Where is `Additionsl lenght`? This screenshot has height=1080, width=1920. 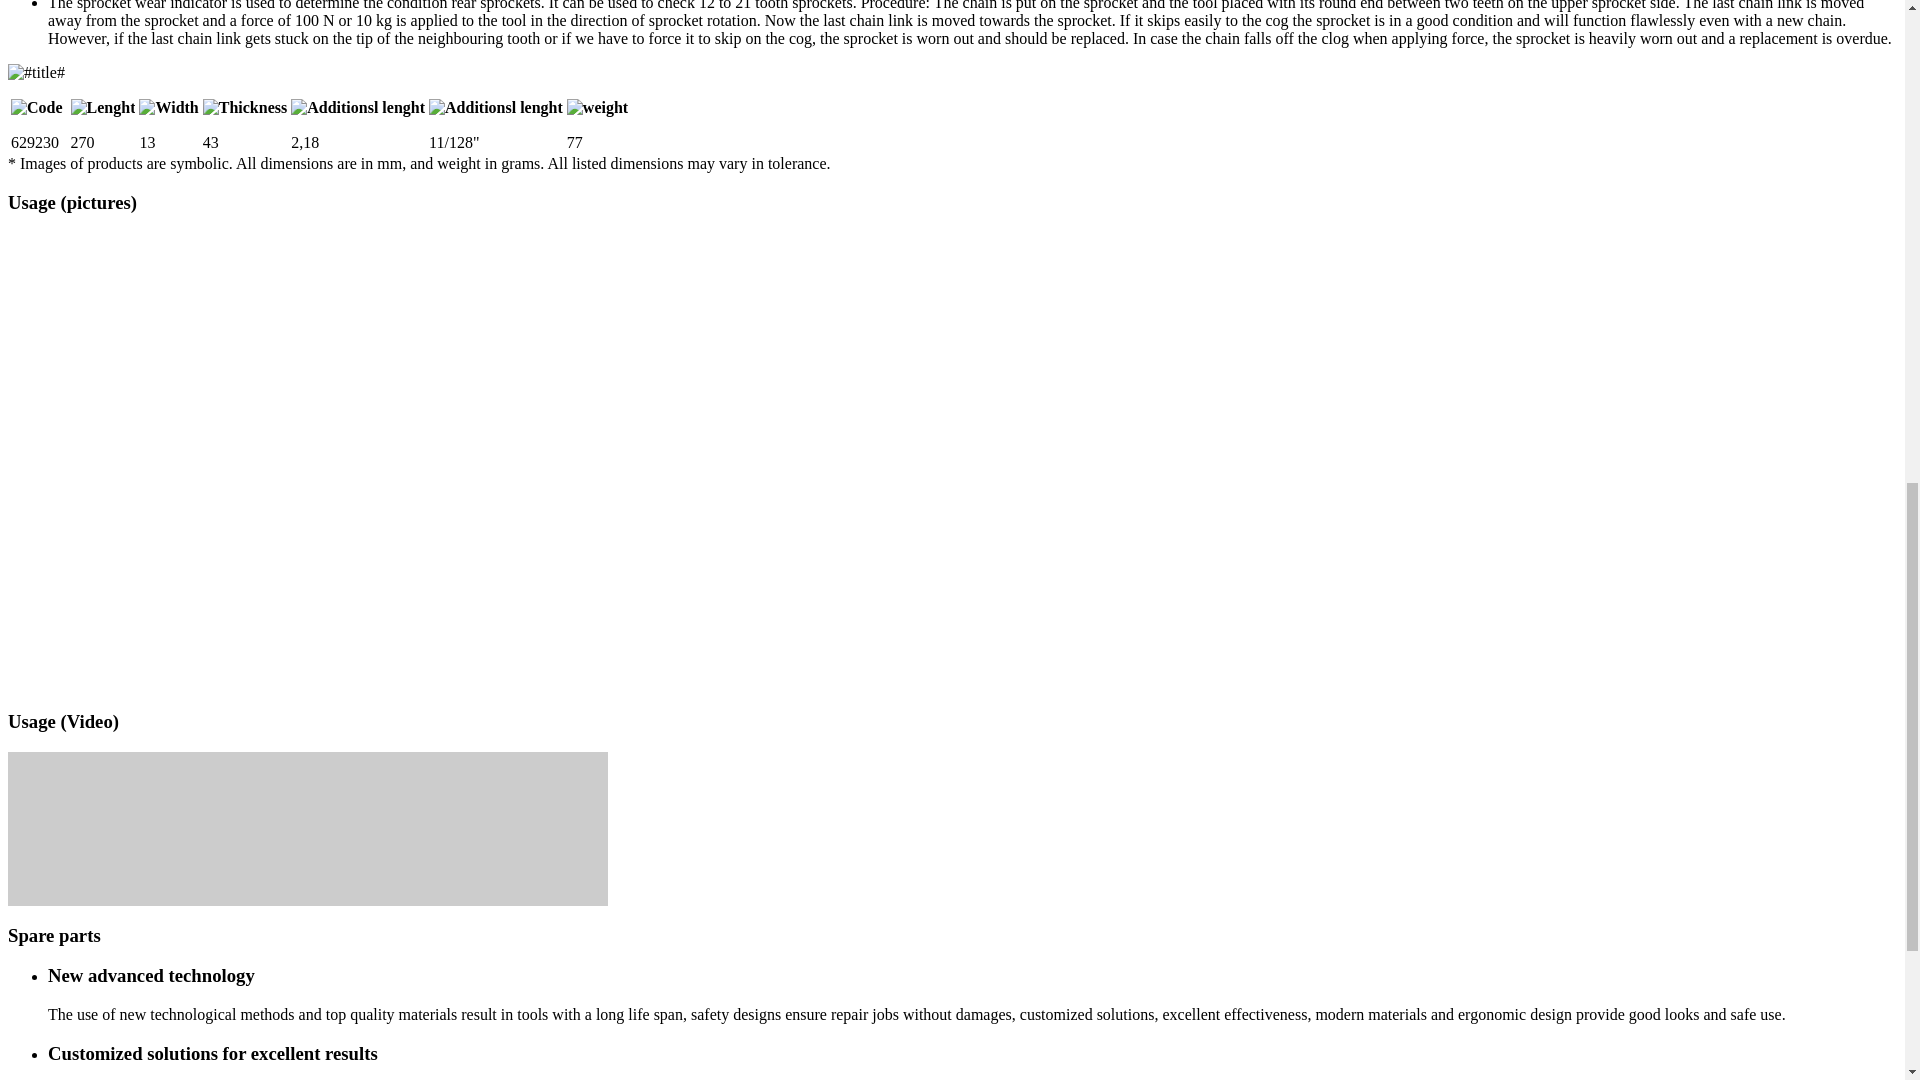
Additionsl lenght is located at coordinates (495, 108).